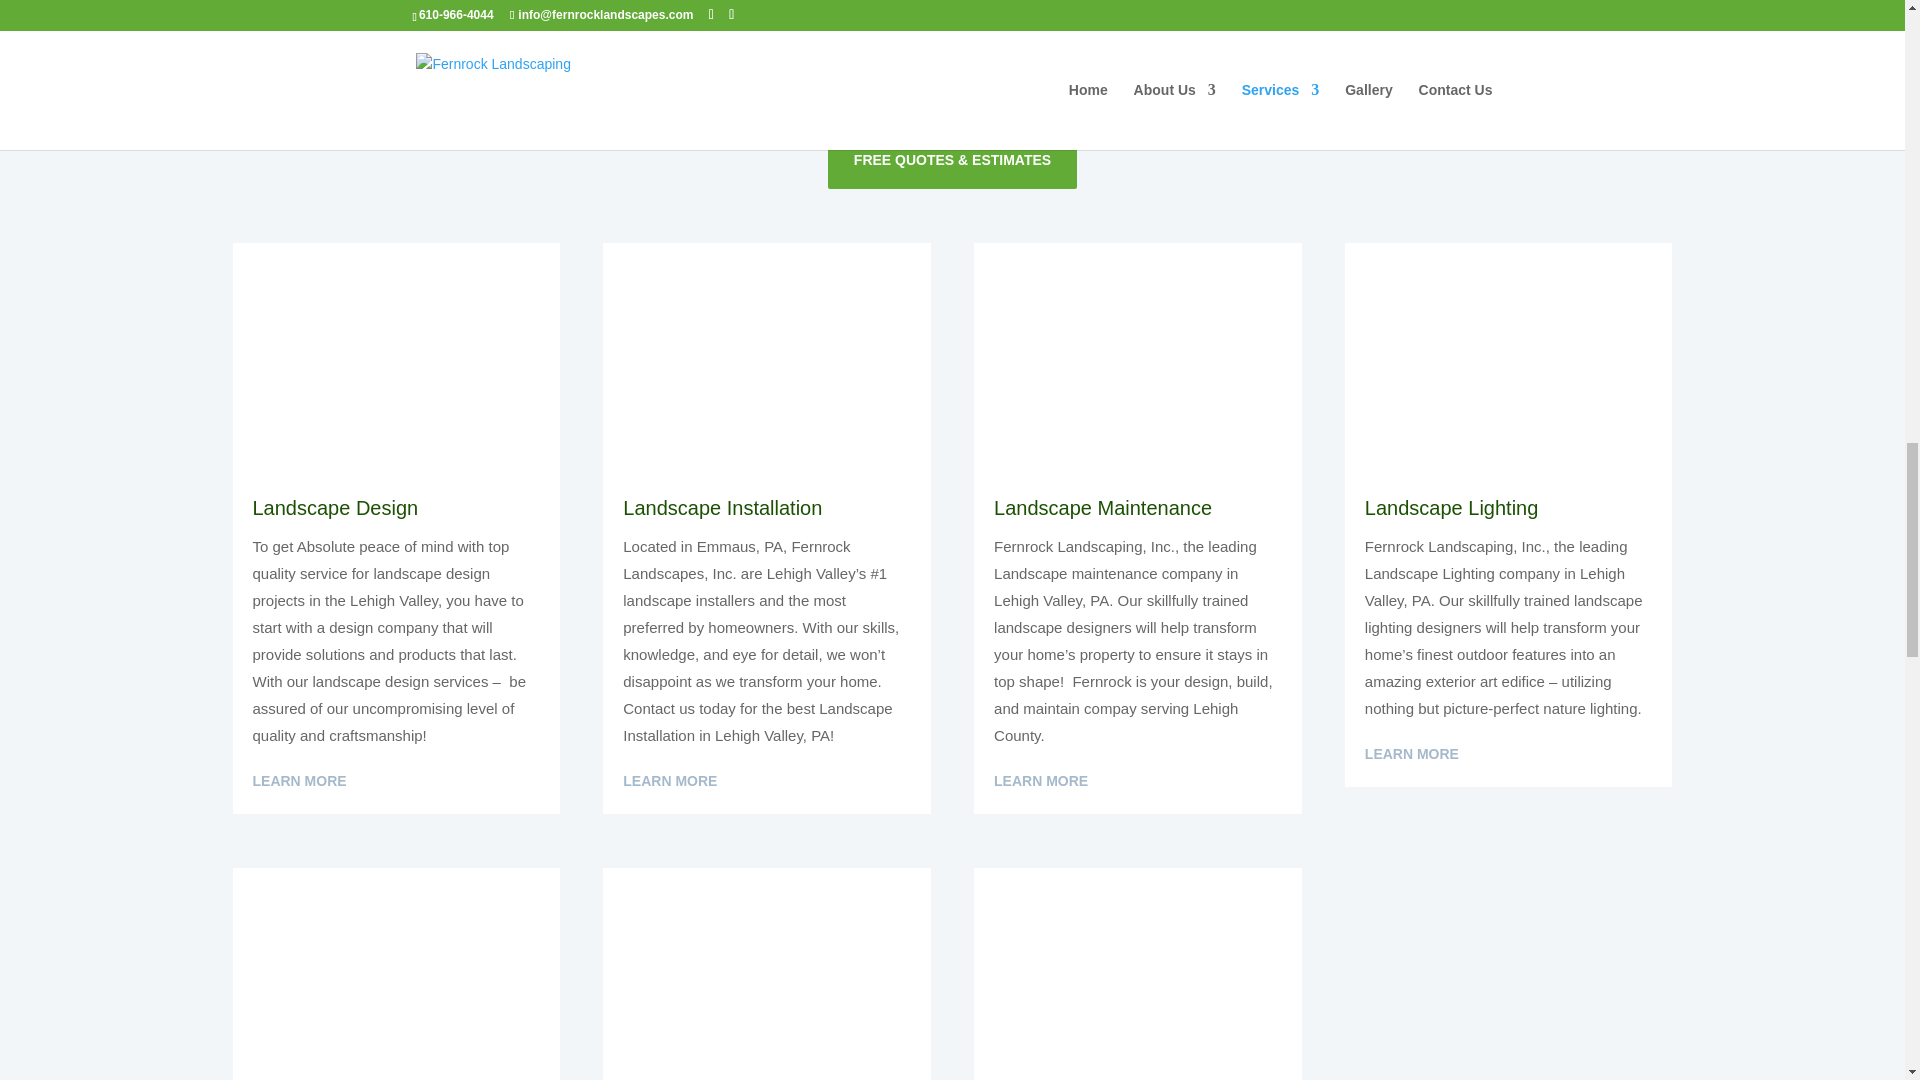 This screenshot has width=1920, height=1080. What do you see at coordinates (396, 974) in the screenshot?
I see `Outdoor Kitchen` at bounding box center [396, 974].